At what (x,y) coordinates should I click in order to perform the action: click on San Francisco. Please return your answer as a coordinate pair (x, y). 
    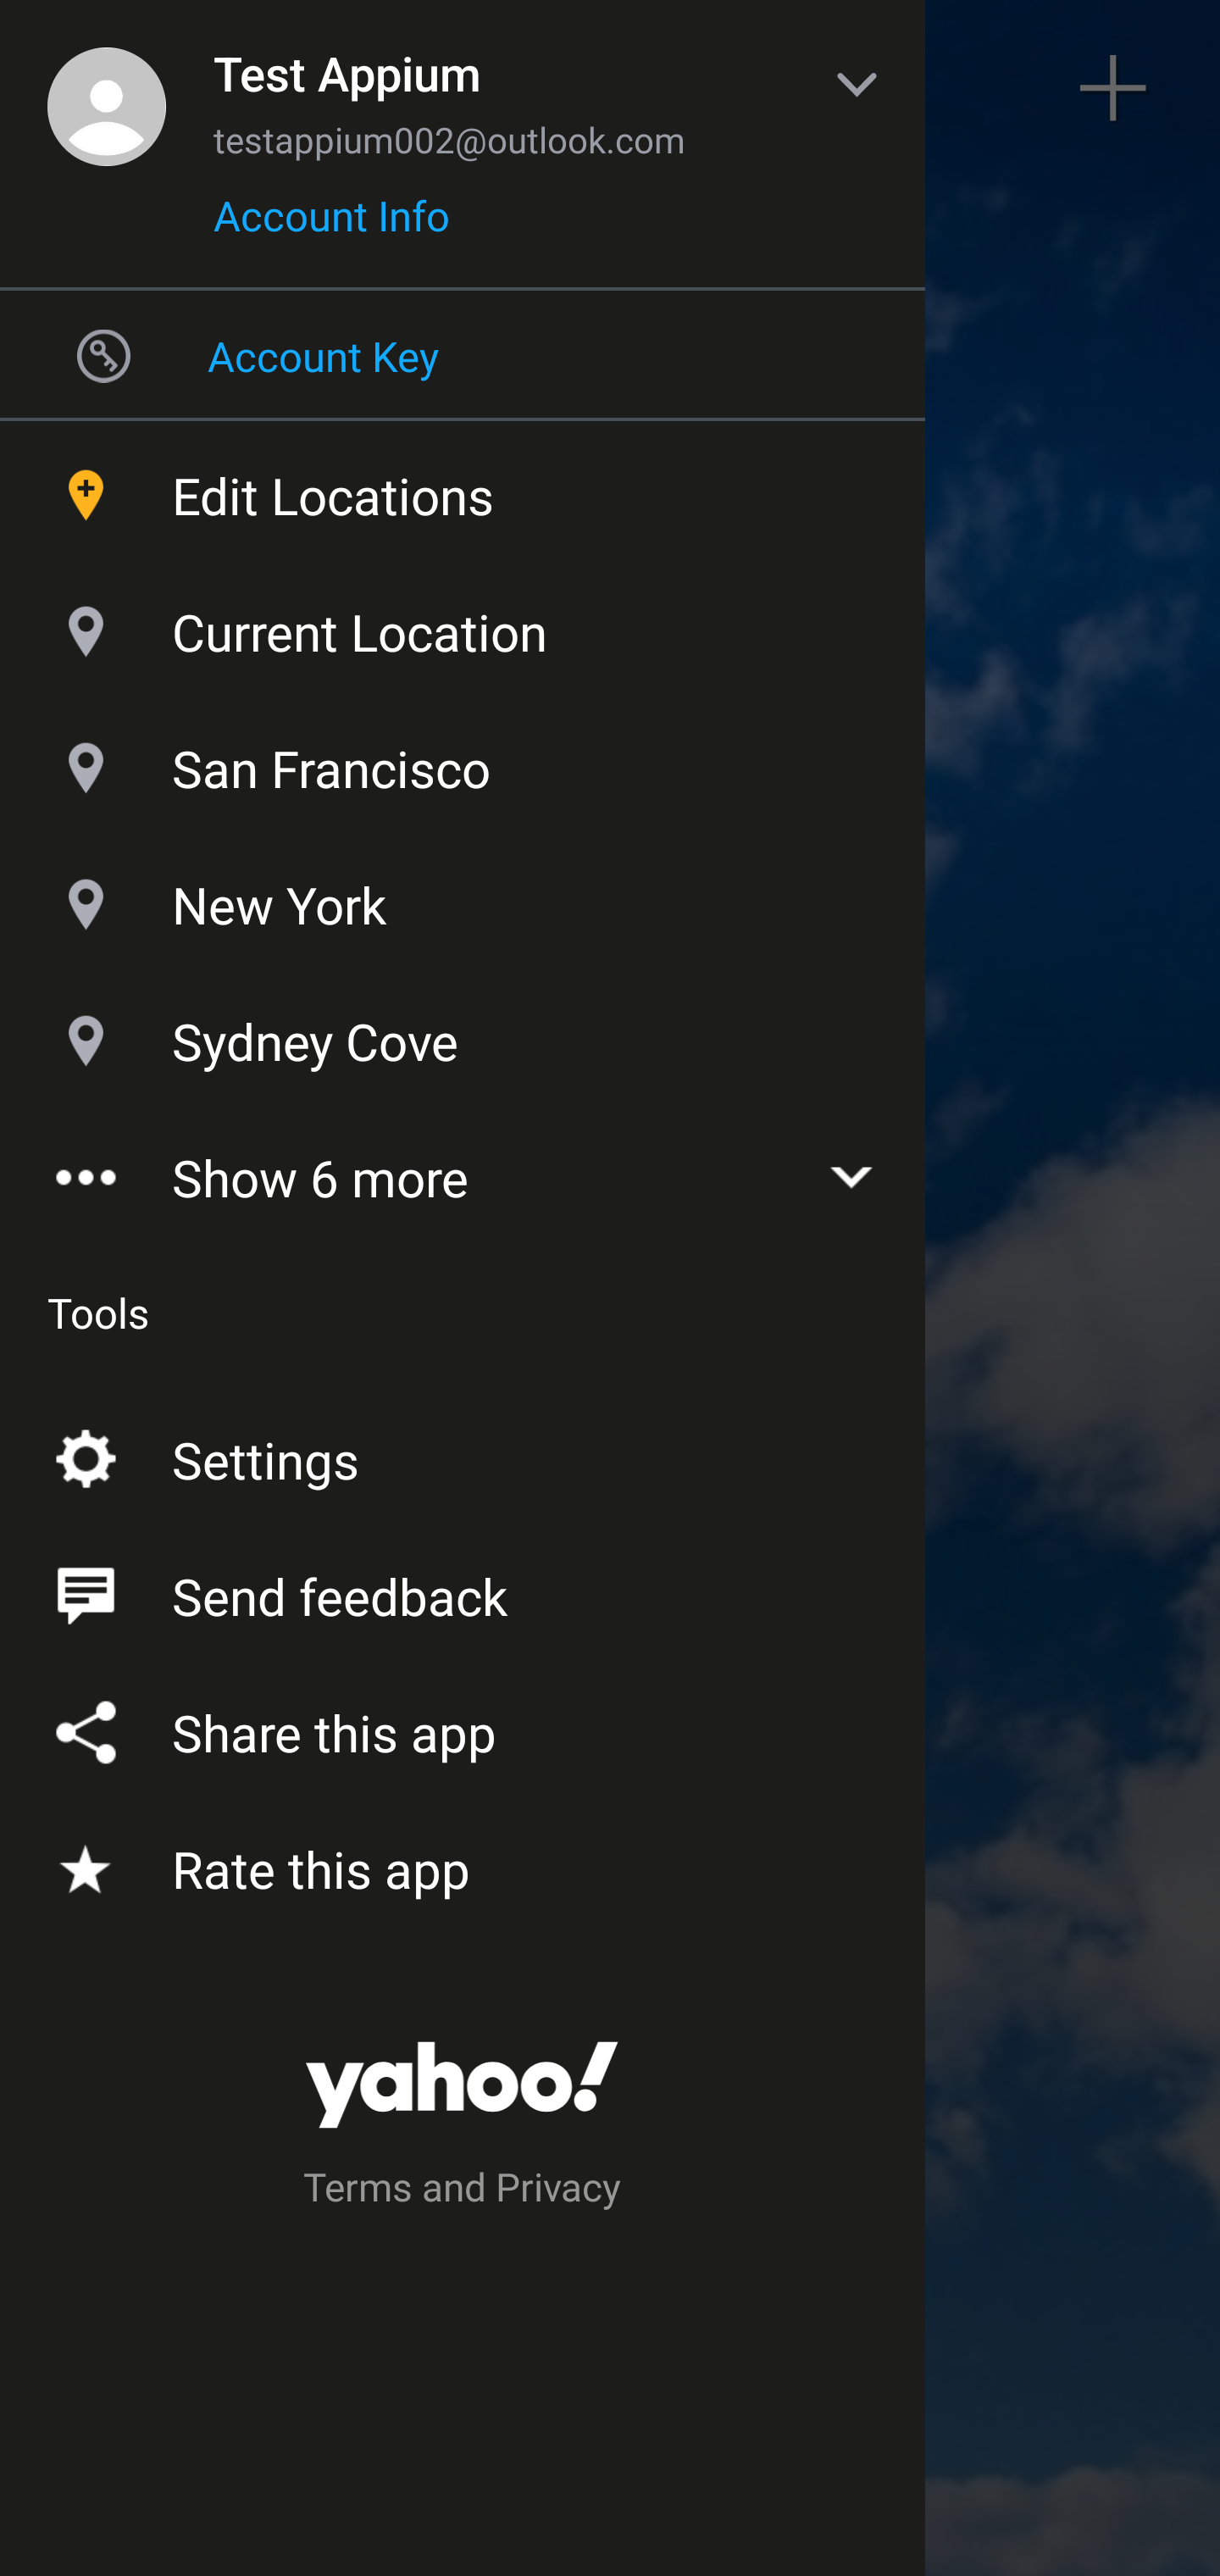
    Looking at the image, I should click on (463, 761).